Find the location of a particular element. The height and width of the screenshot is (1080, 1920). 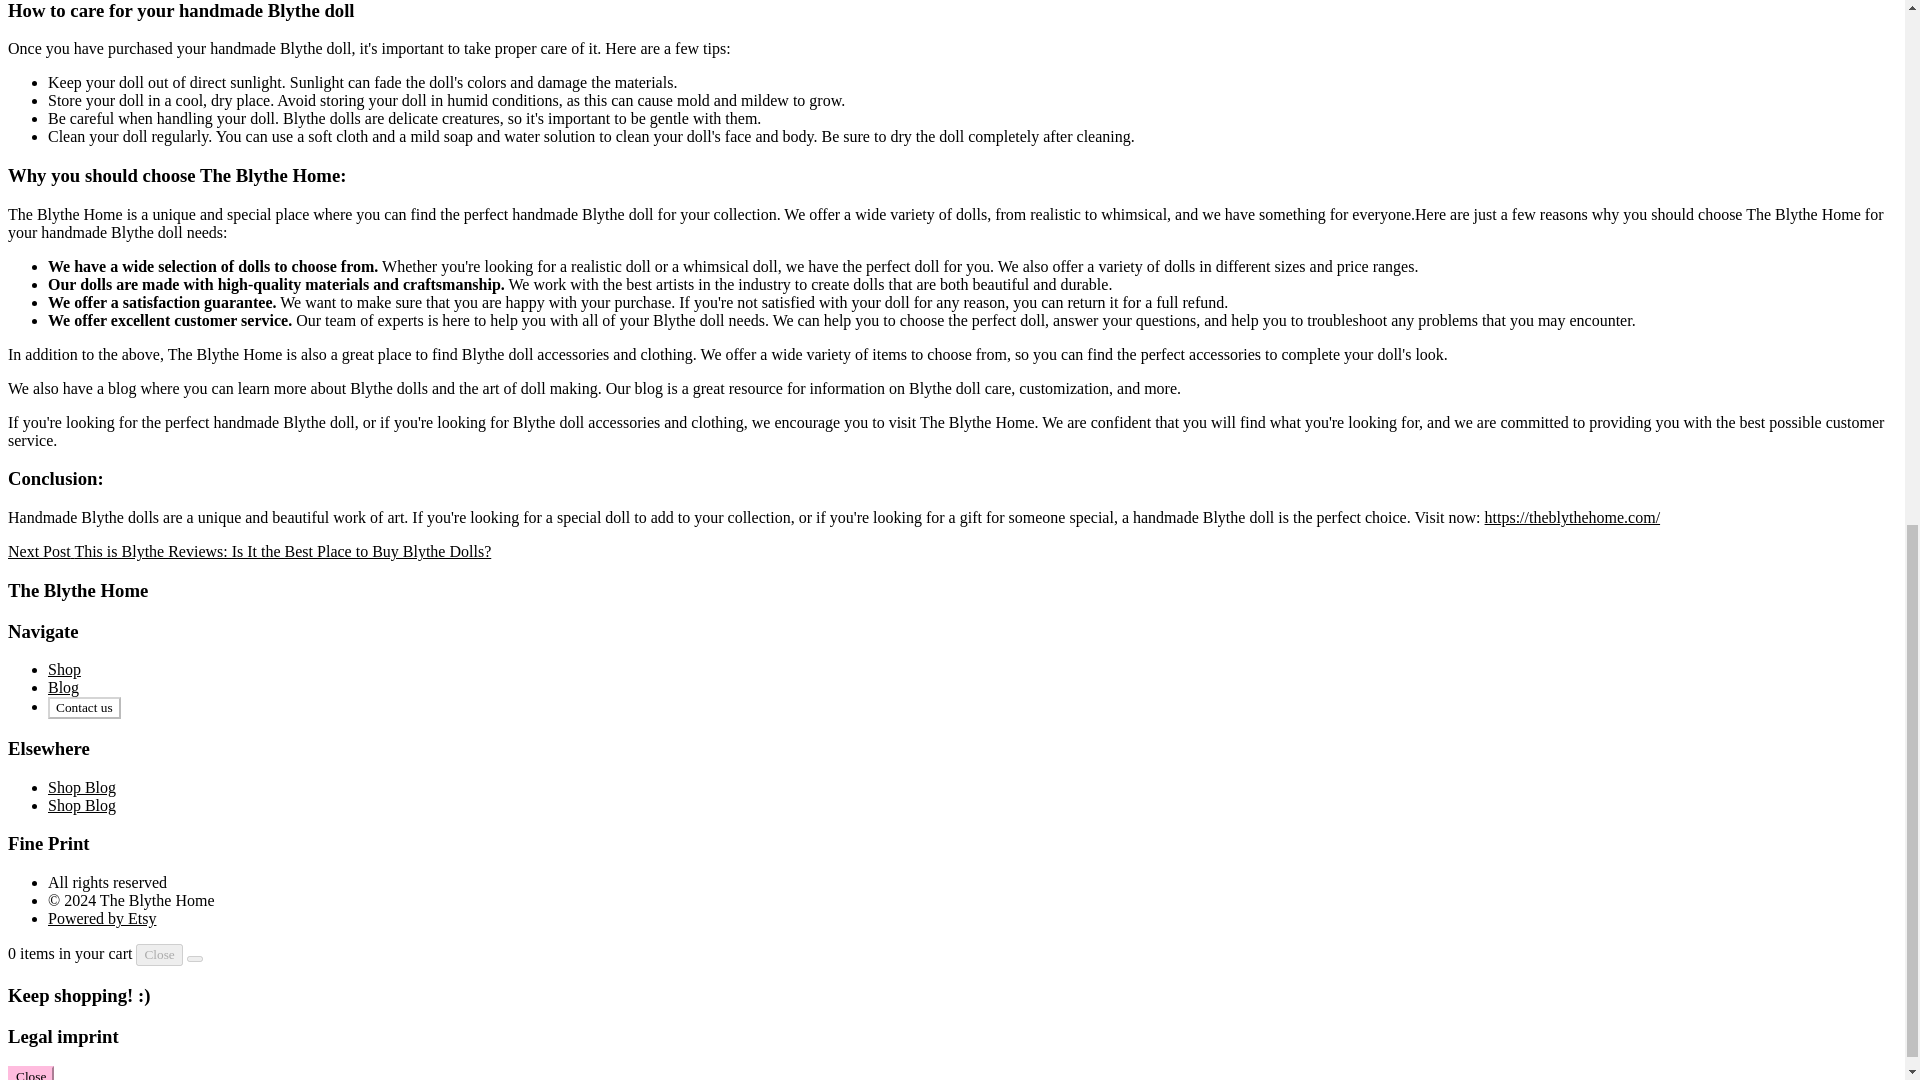

Powered by Etsy is located at coordinates (102, 918).